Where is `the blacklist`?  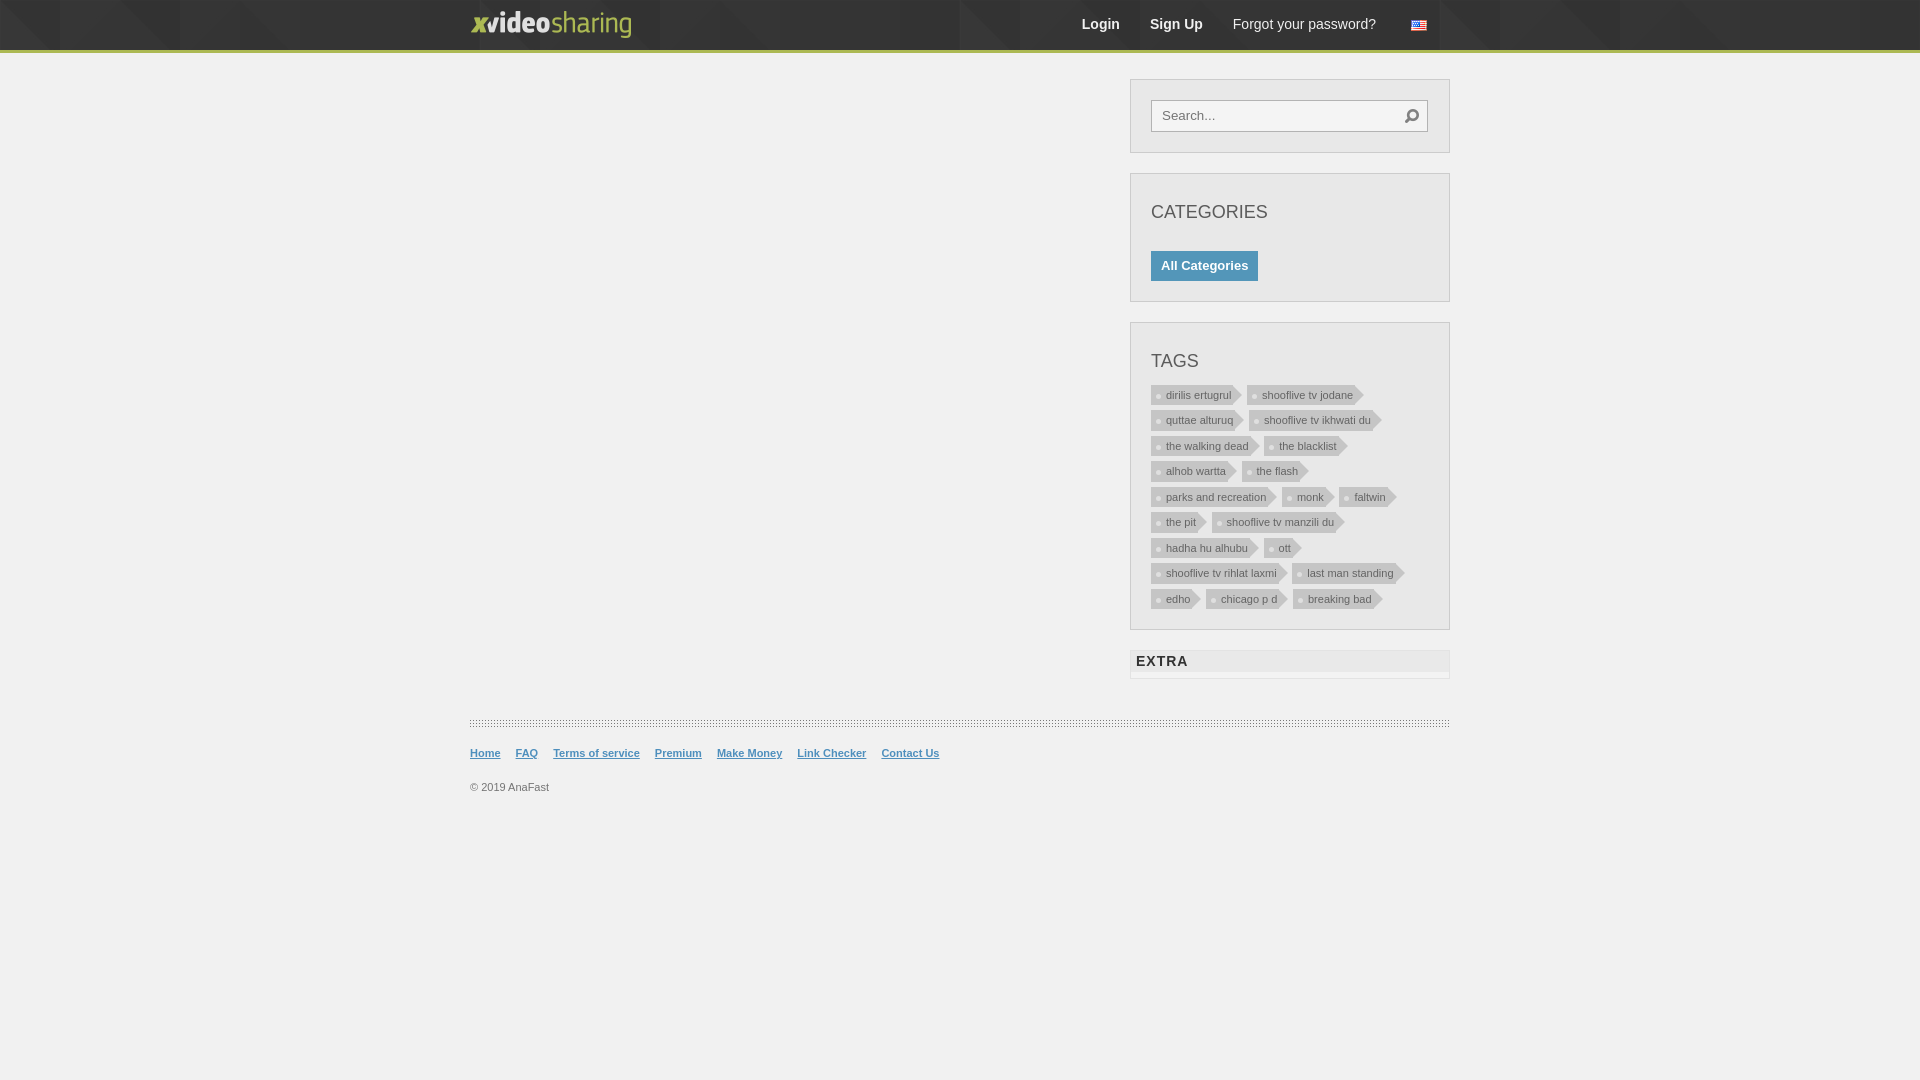
the blacklist is located at coordinates (1301, 446).